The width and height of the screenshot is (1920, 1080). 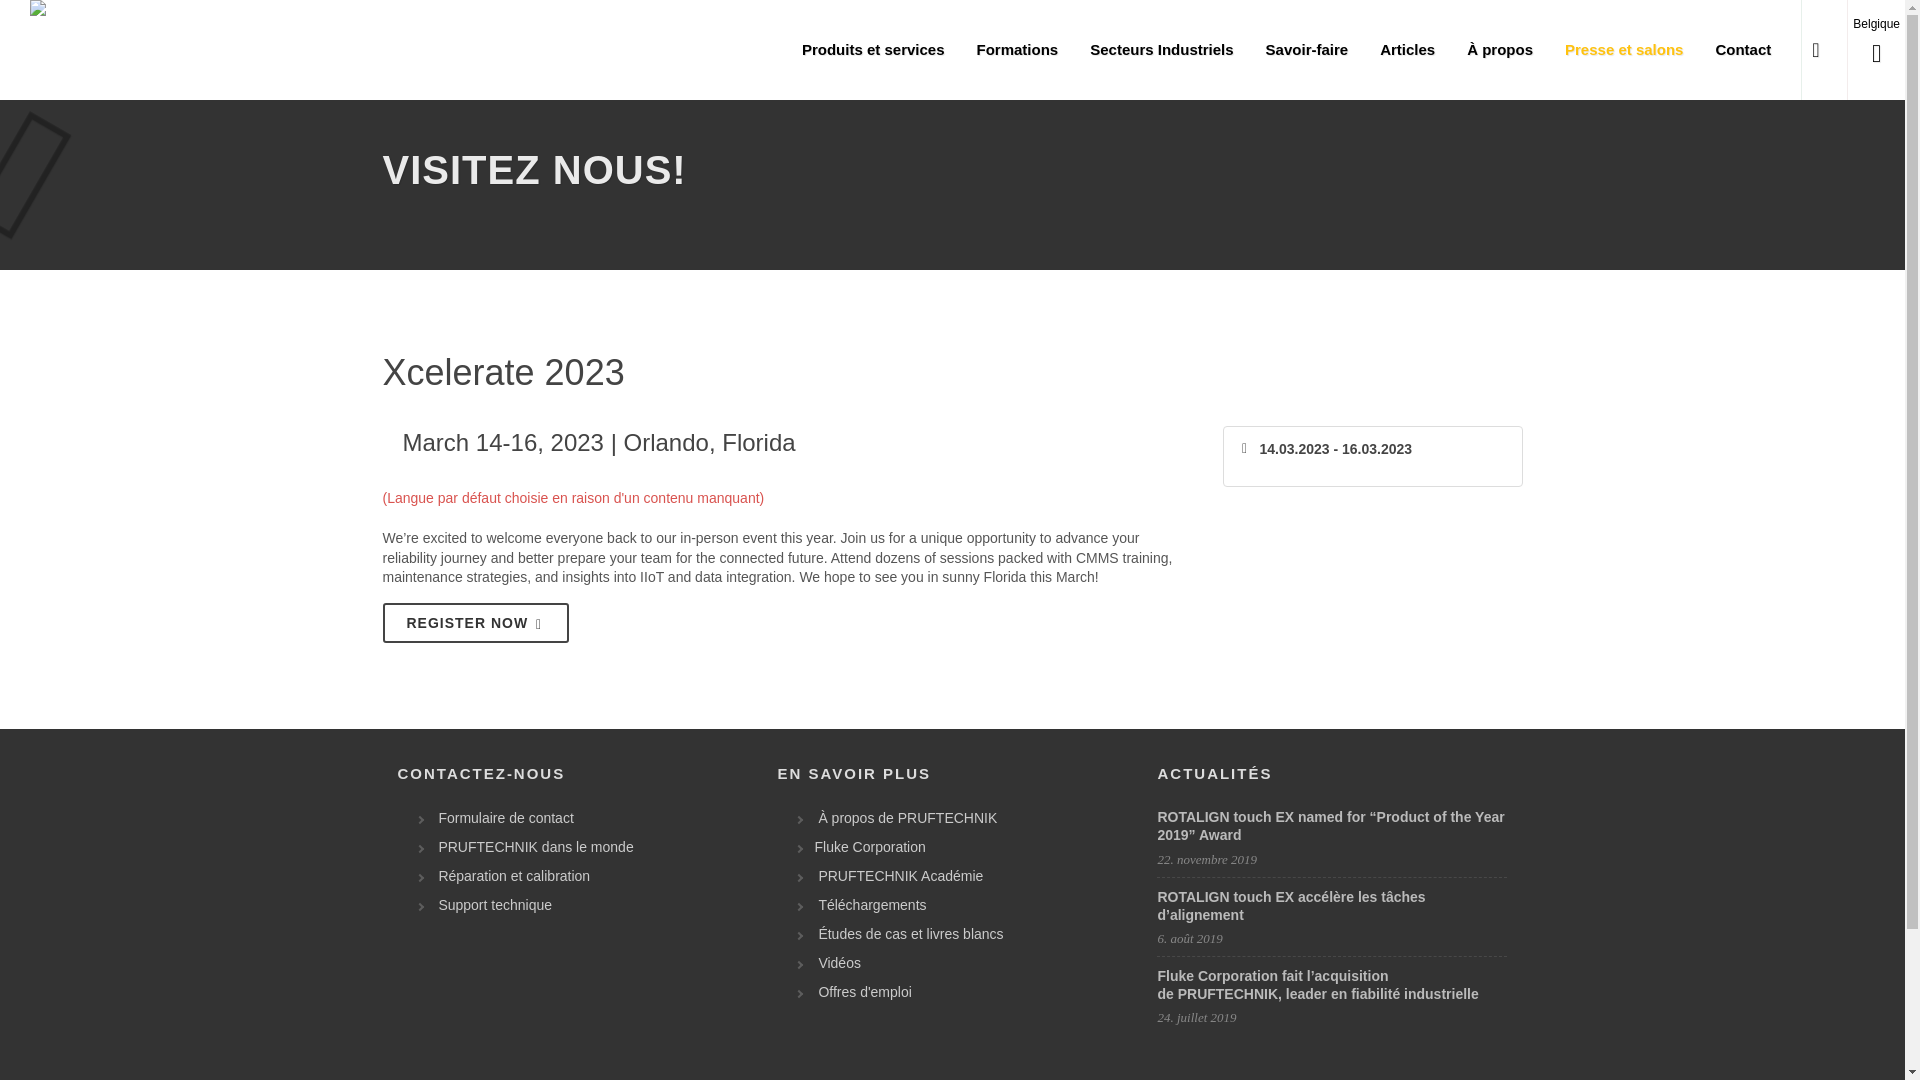 I want to click on Search, so click(x=1824, y=52).